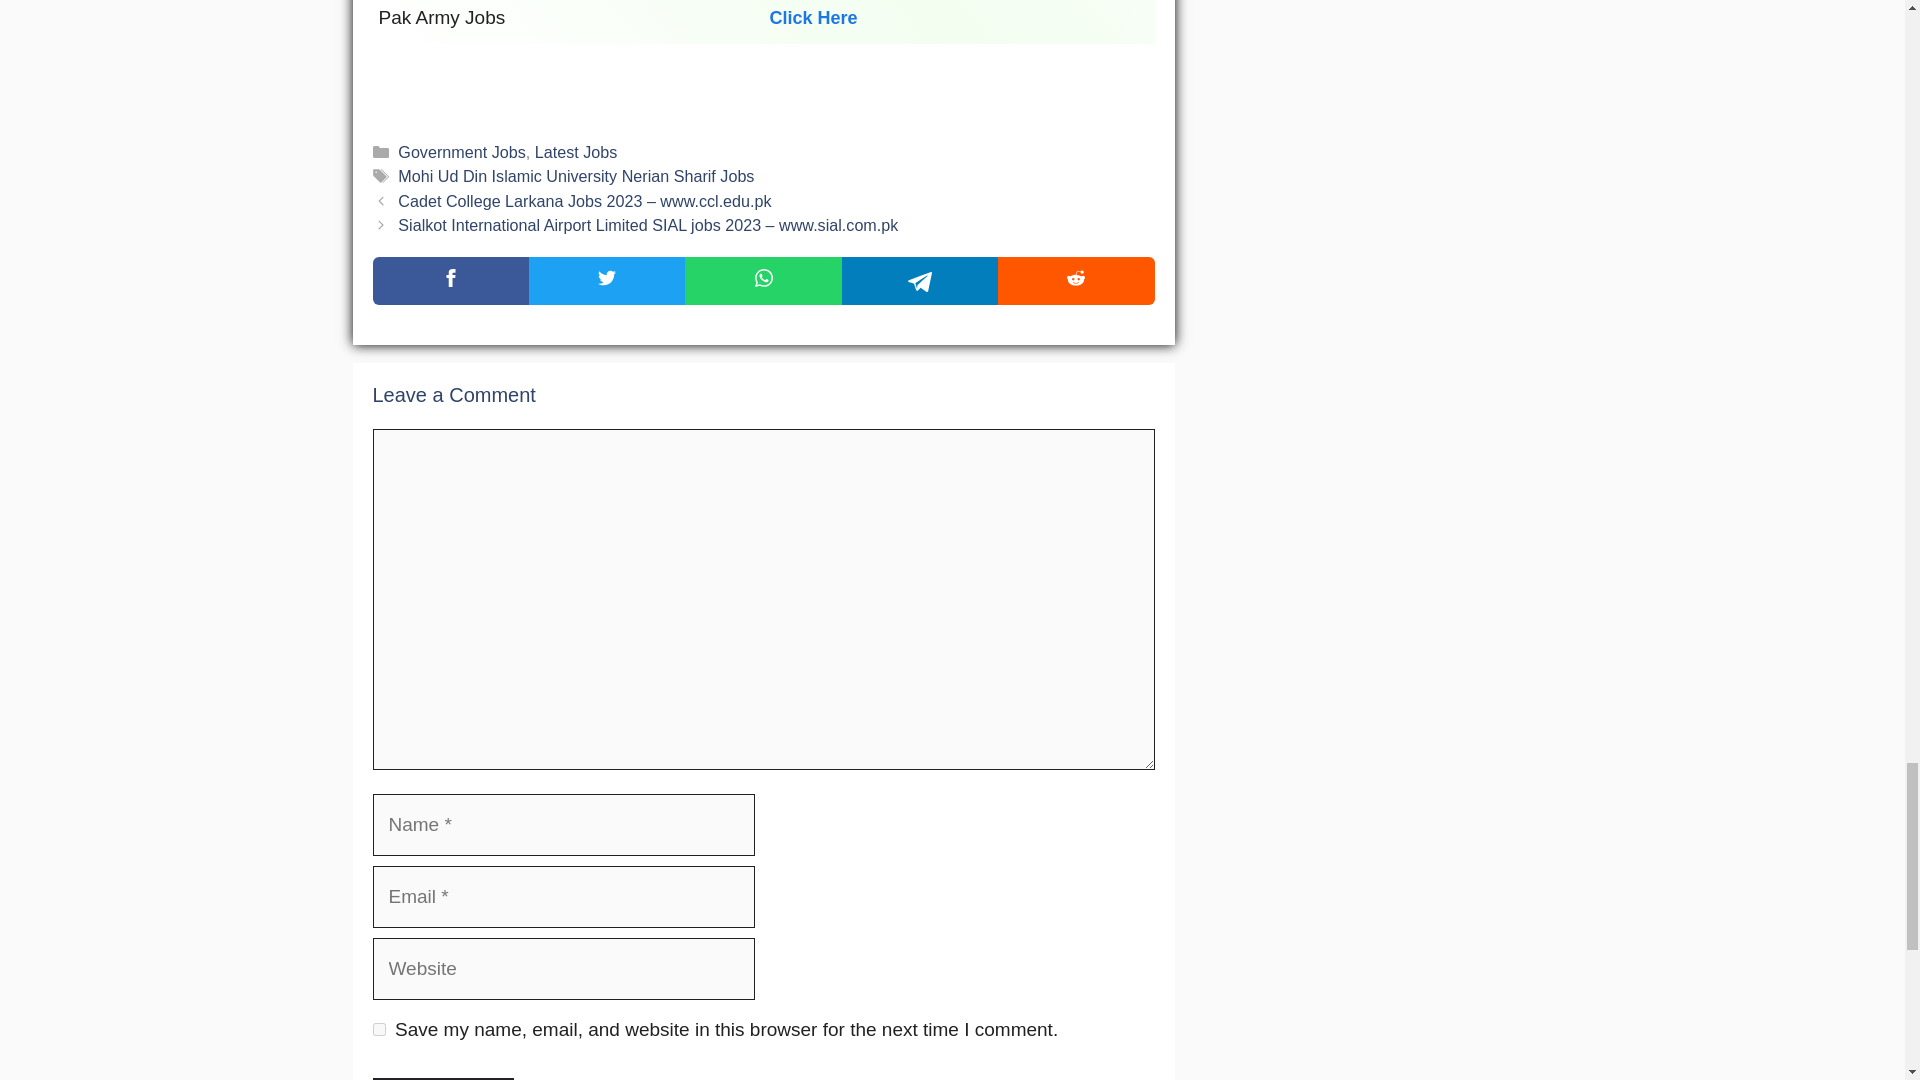 The image size is (1920, 1080). I want to click on yes, so click(378, 1028).